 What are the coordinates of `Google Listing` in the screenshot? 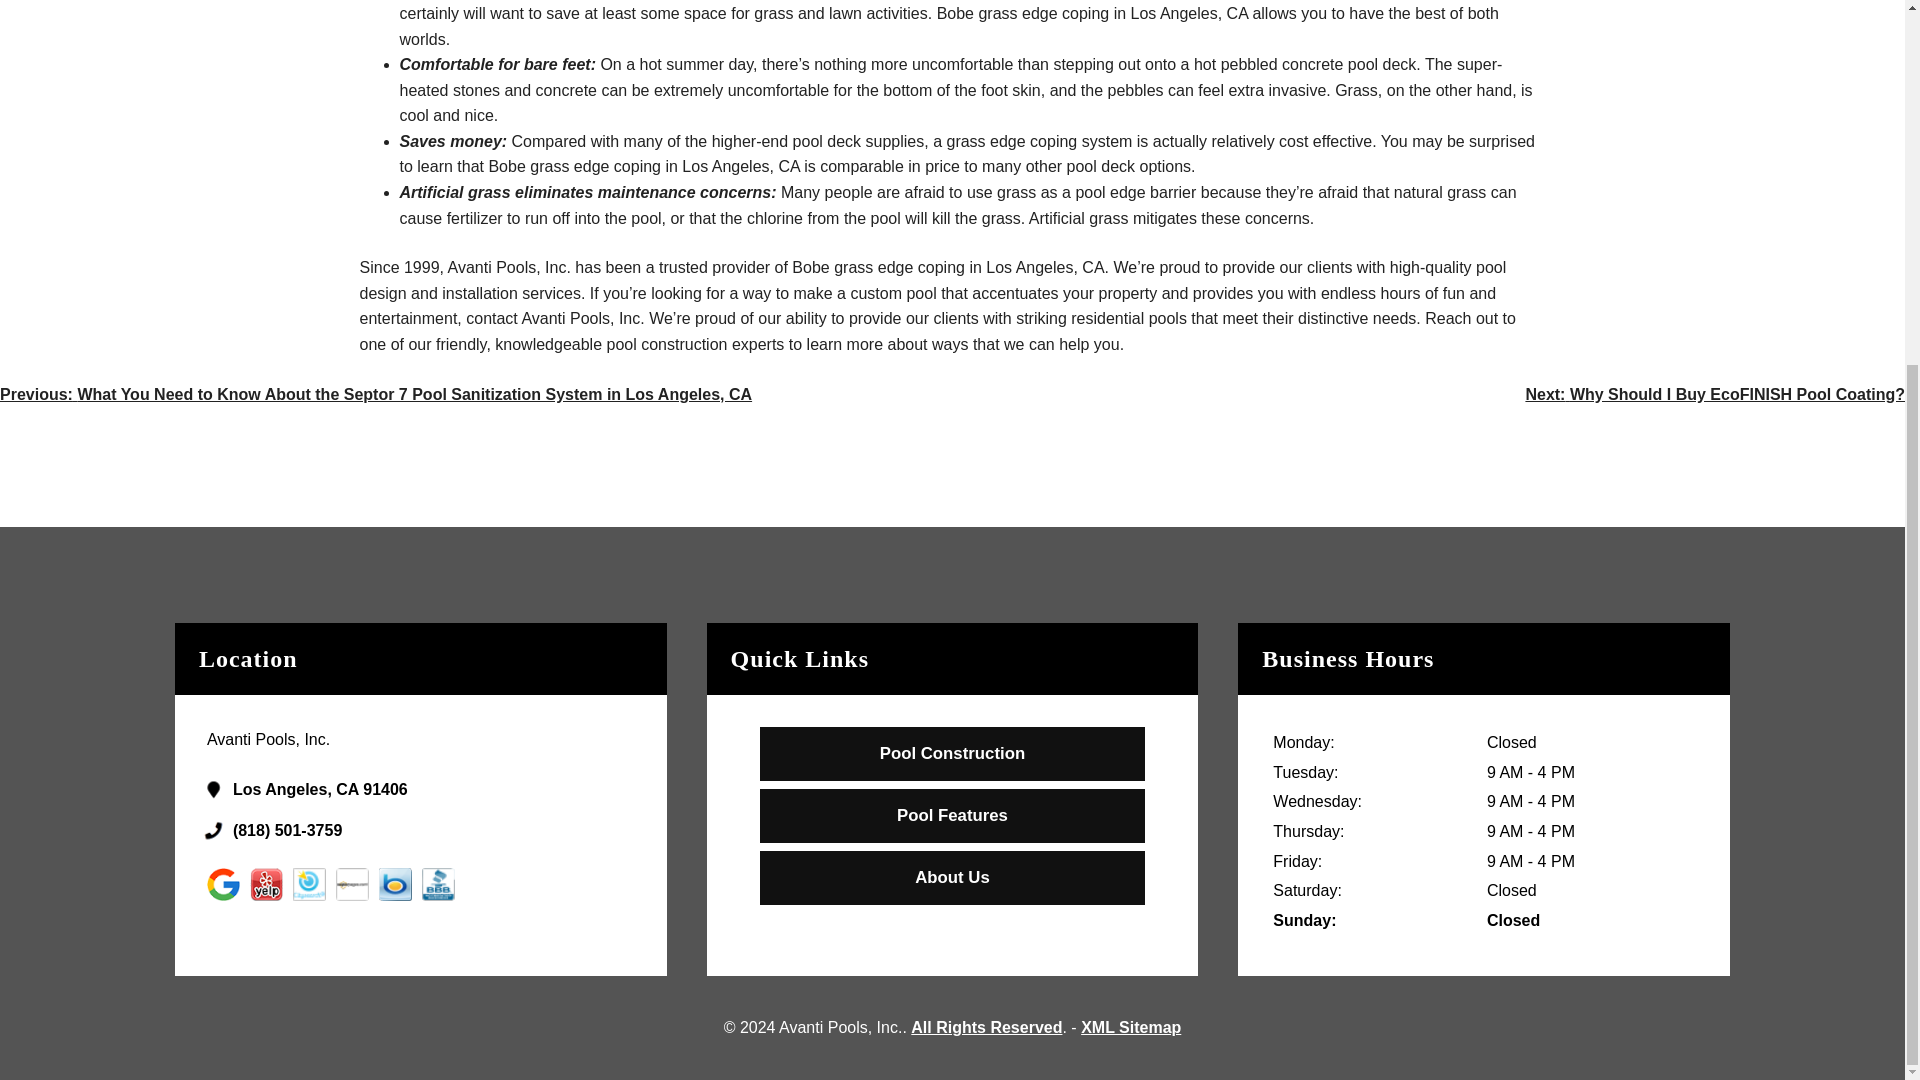 It's located at (441, 790).